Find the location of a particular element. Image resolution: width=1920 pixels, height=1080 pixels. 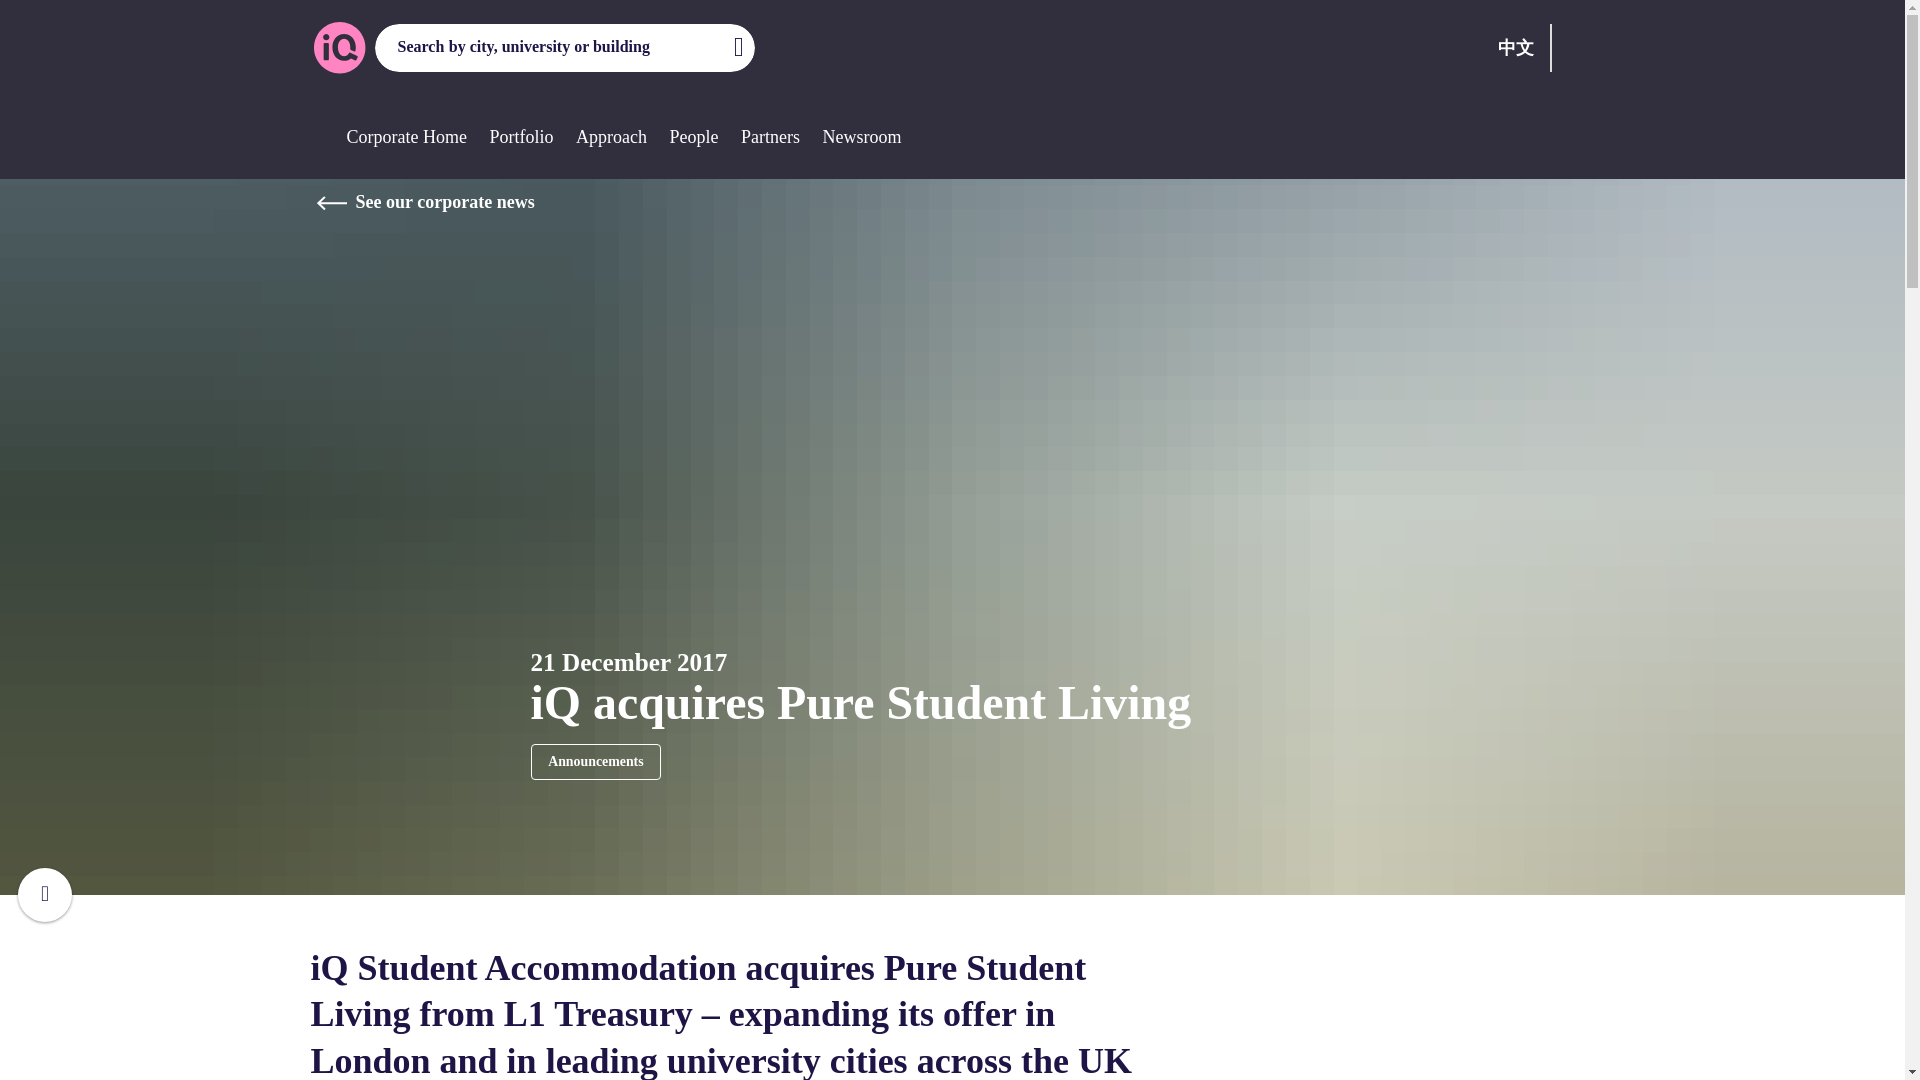

People is located at coordinates (693, 136).